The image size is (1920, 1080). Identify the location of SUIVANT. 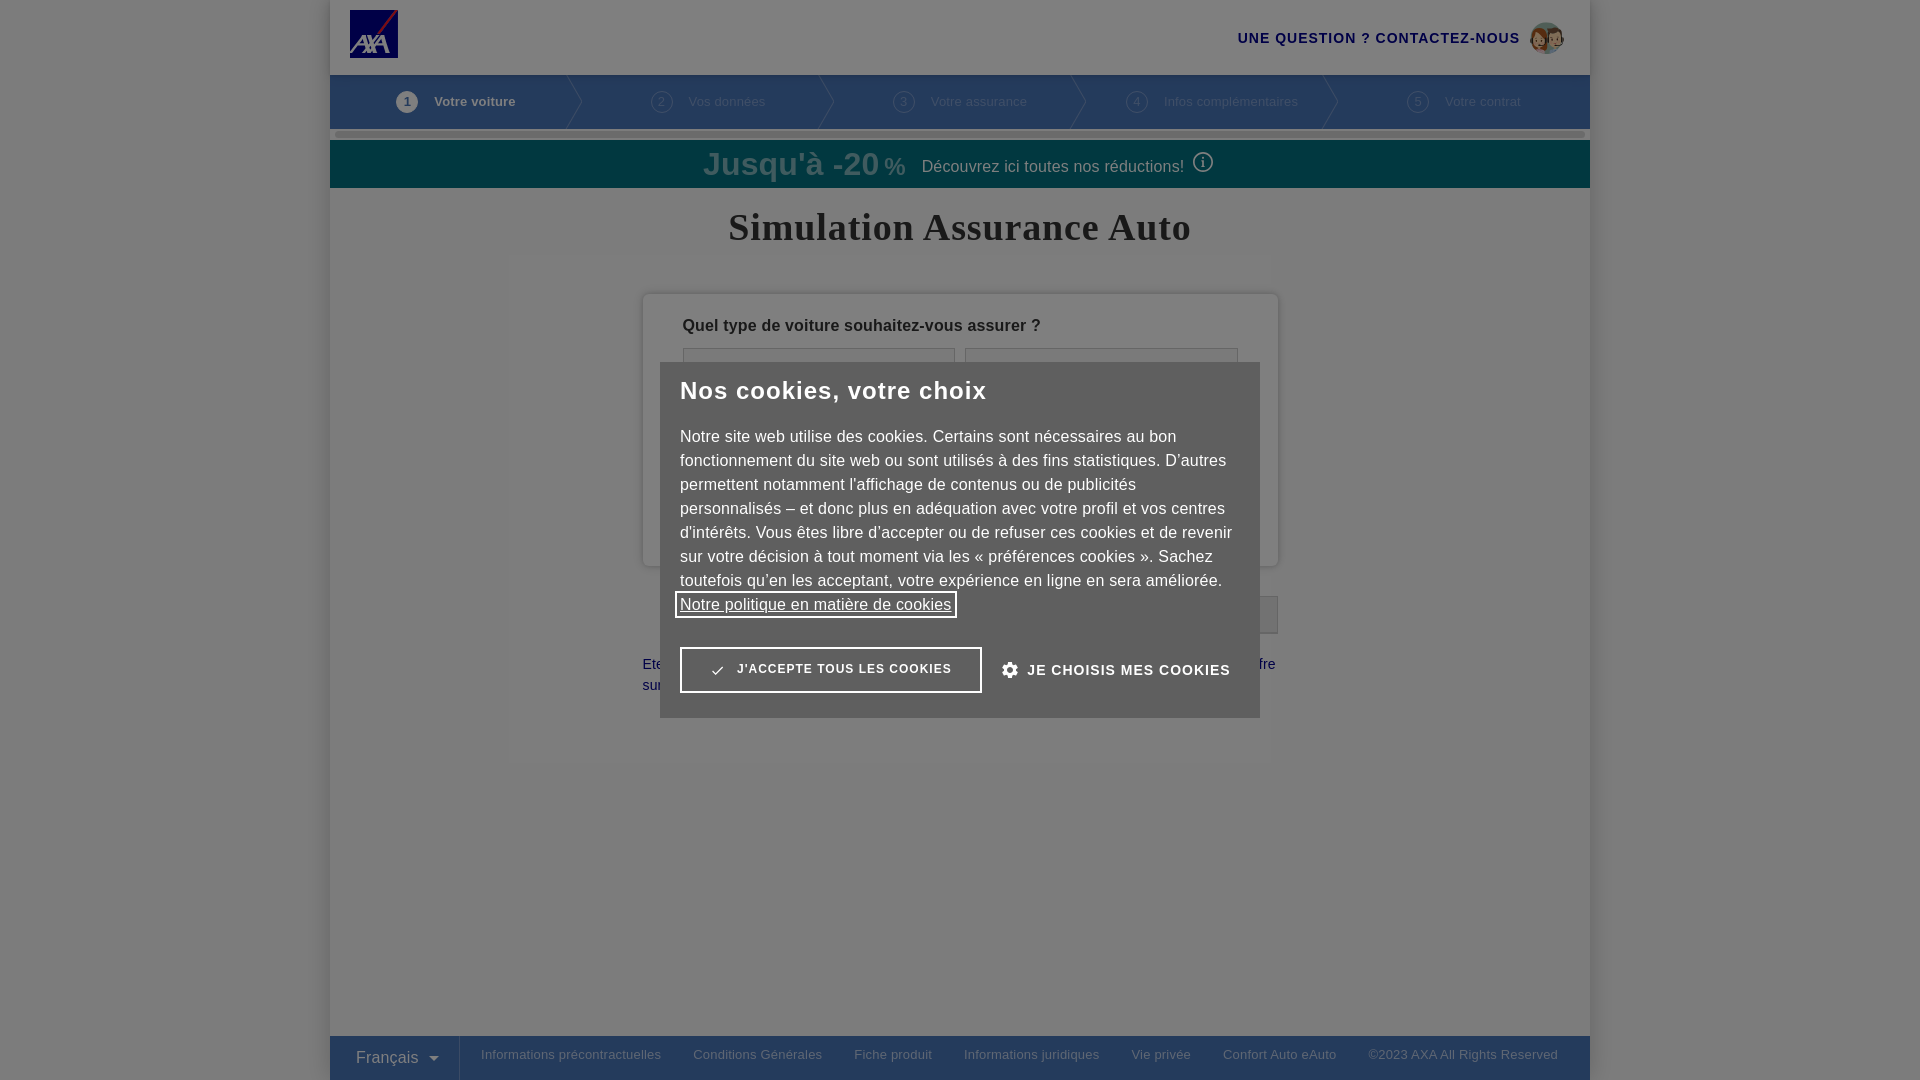
(1206, 615).